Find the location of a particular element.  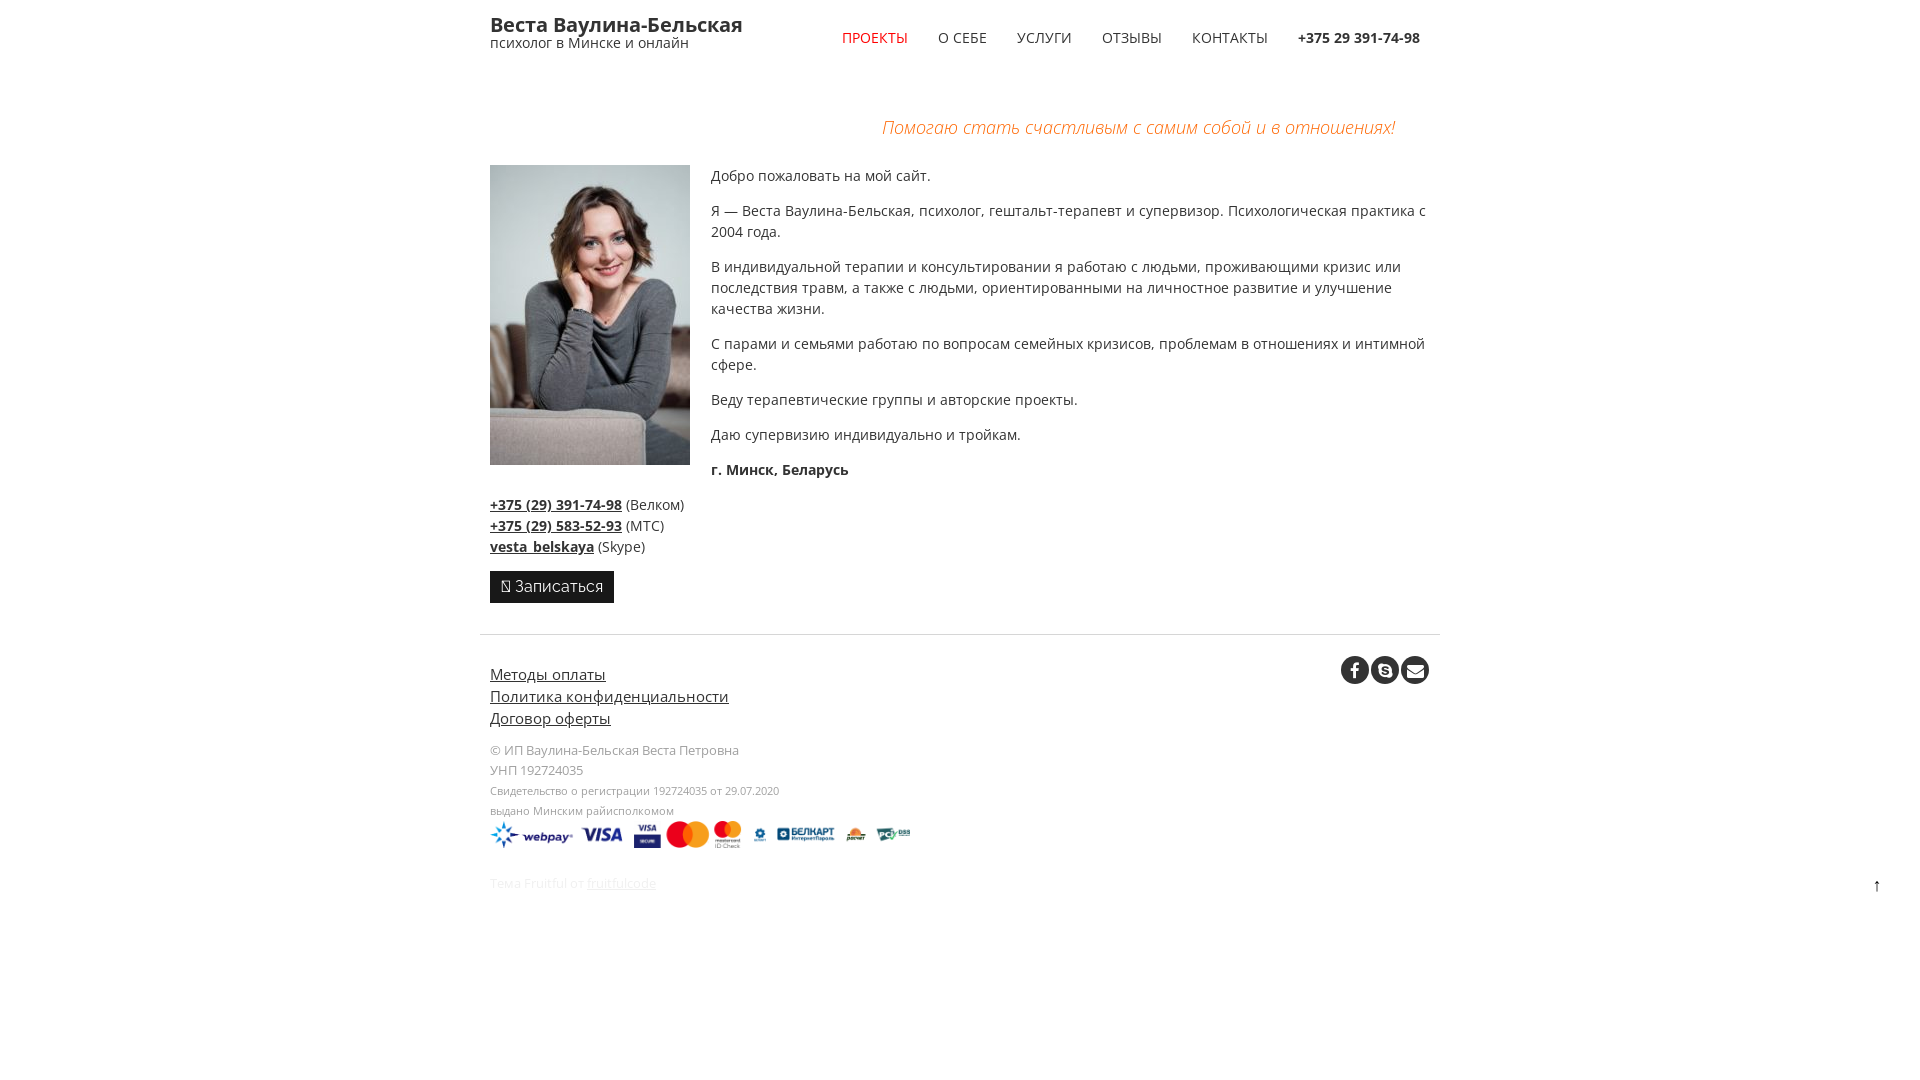

skype is located at coordinates (1385, 670).